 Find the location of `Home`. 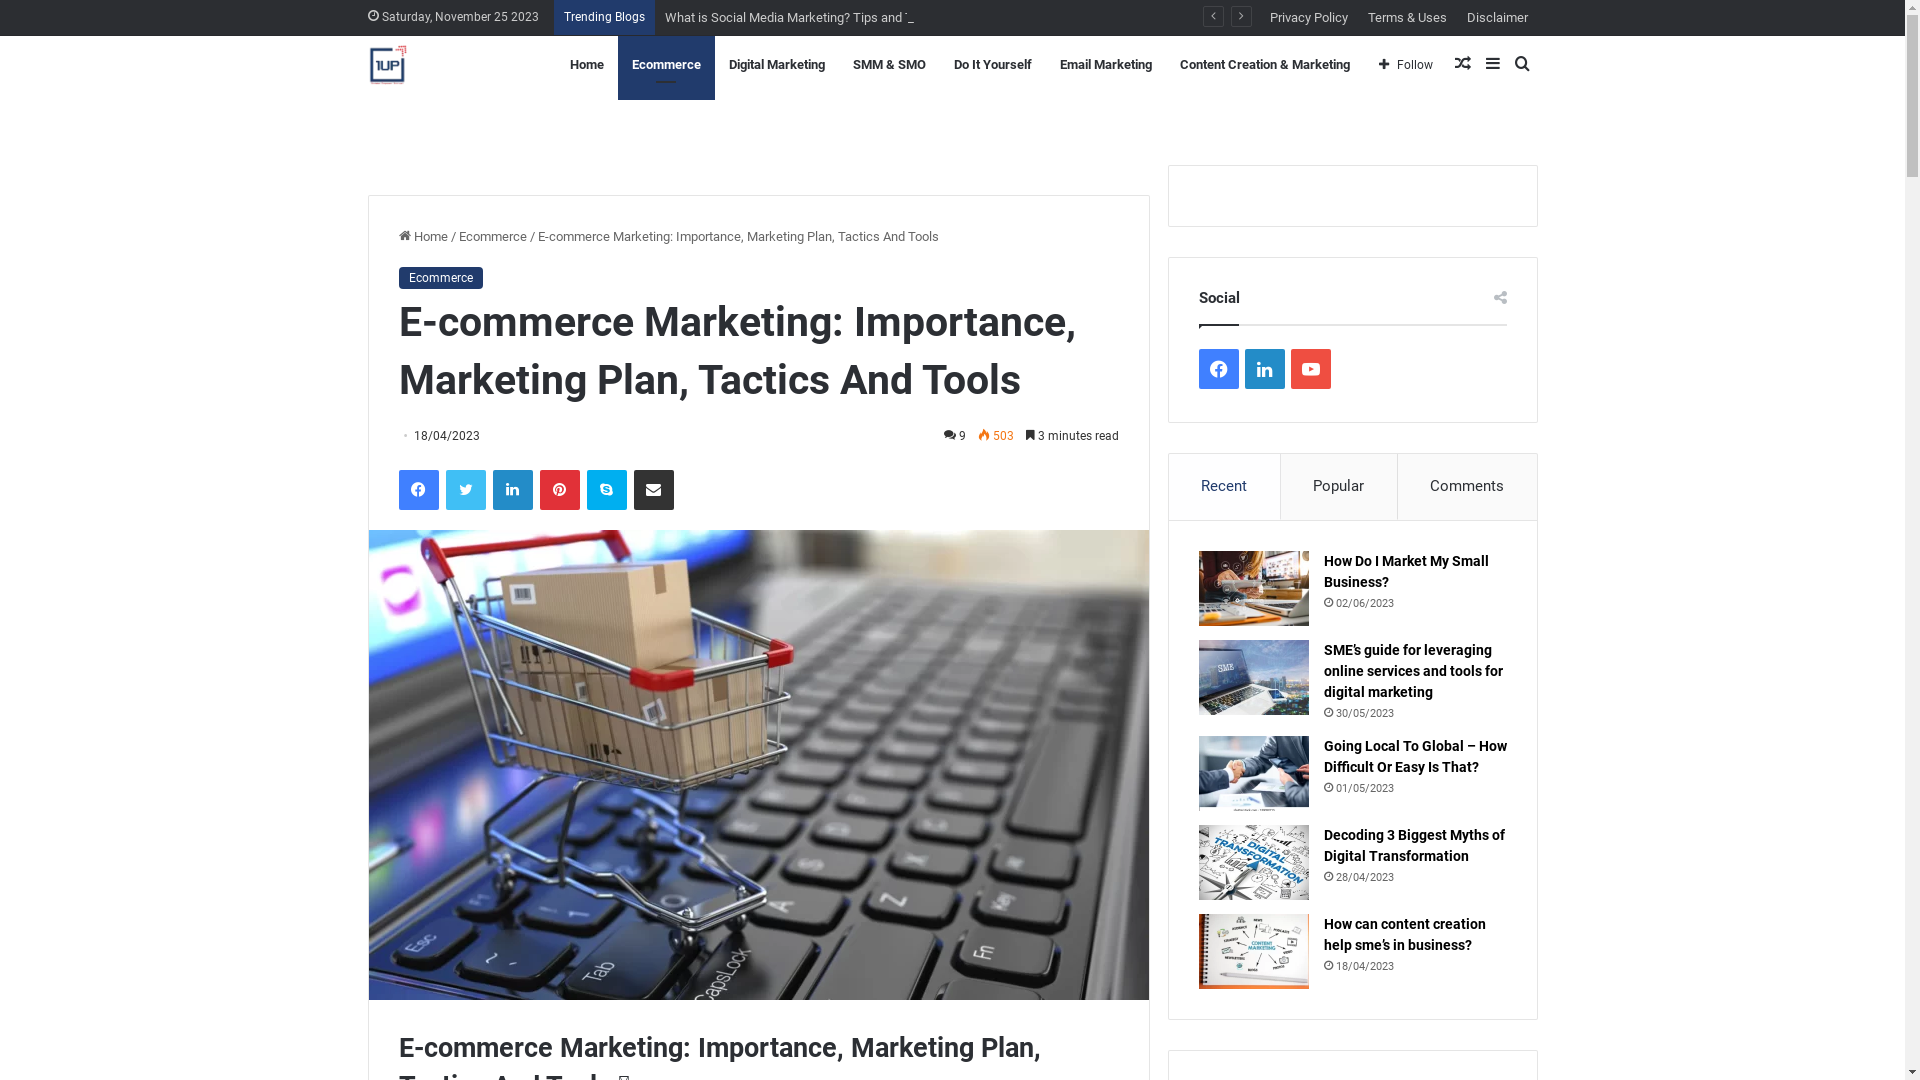

Home is located at coordinates (422, 236).